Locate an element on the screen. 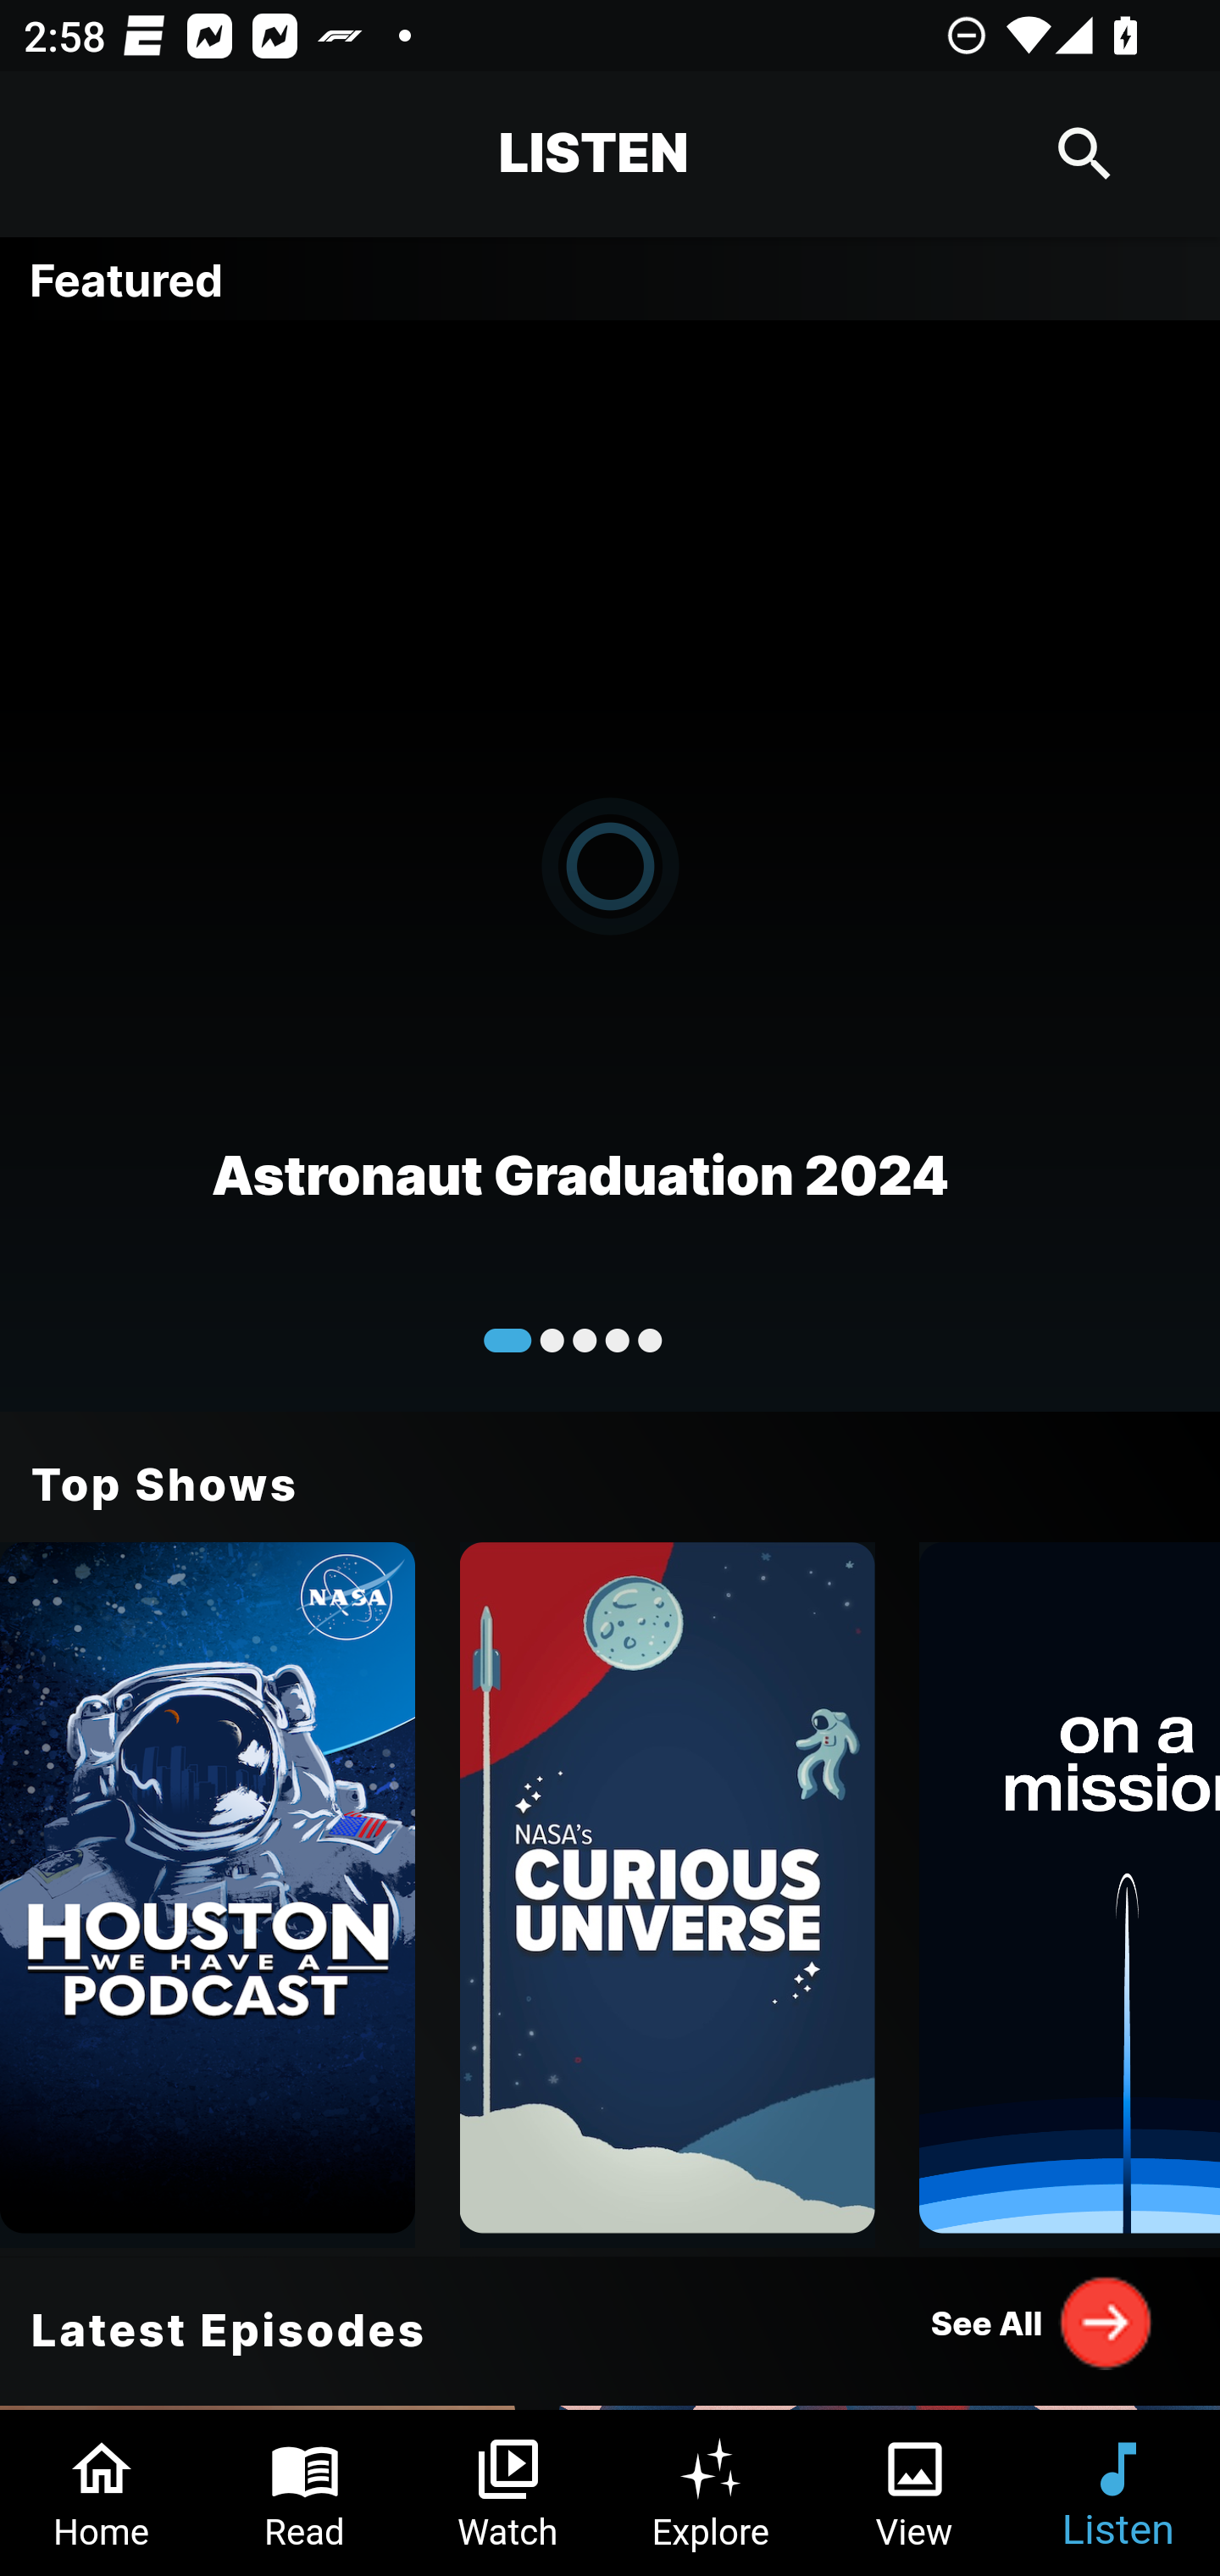  Home
Tab 1 of 6 is located at coordinates (102, 2493).